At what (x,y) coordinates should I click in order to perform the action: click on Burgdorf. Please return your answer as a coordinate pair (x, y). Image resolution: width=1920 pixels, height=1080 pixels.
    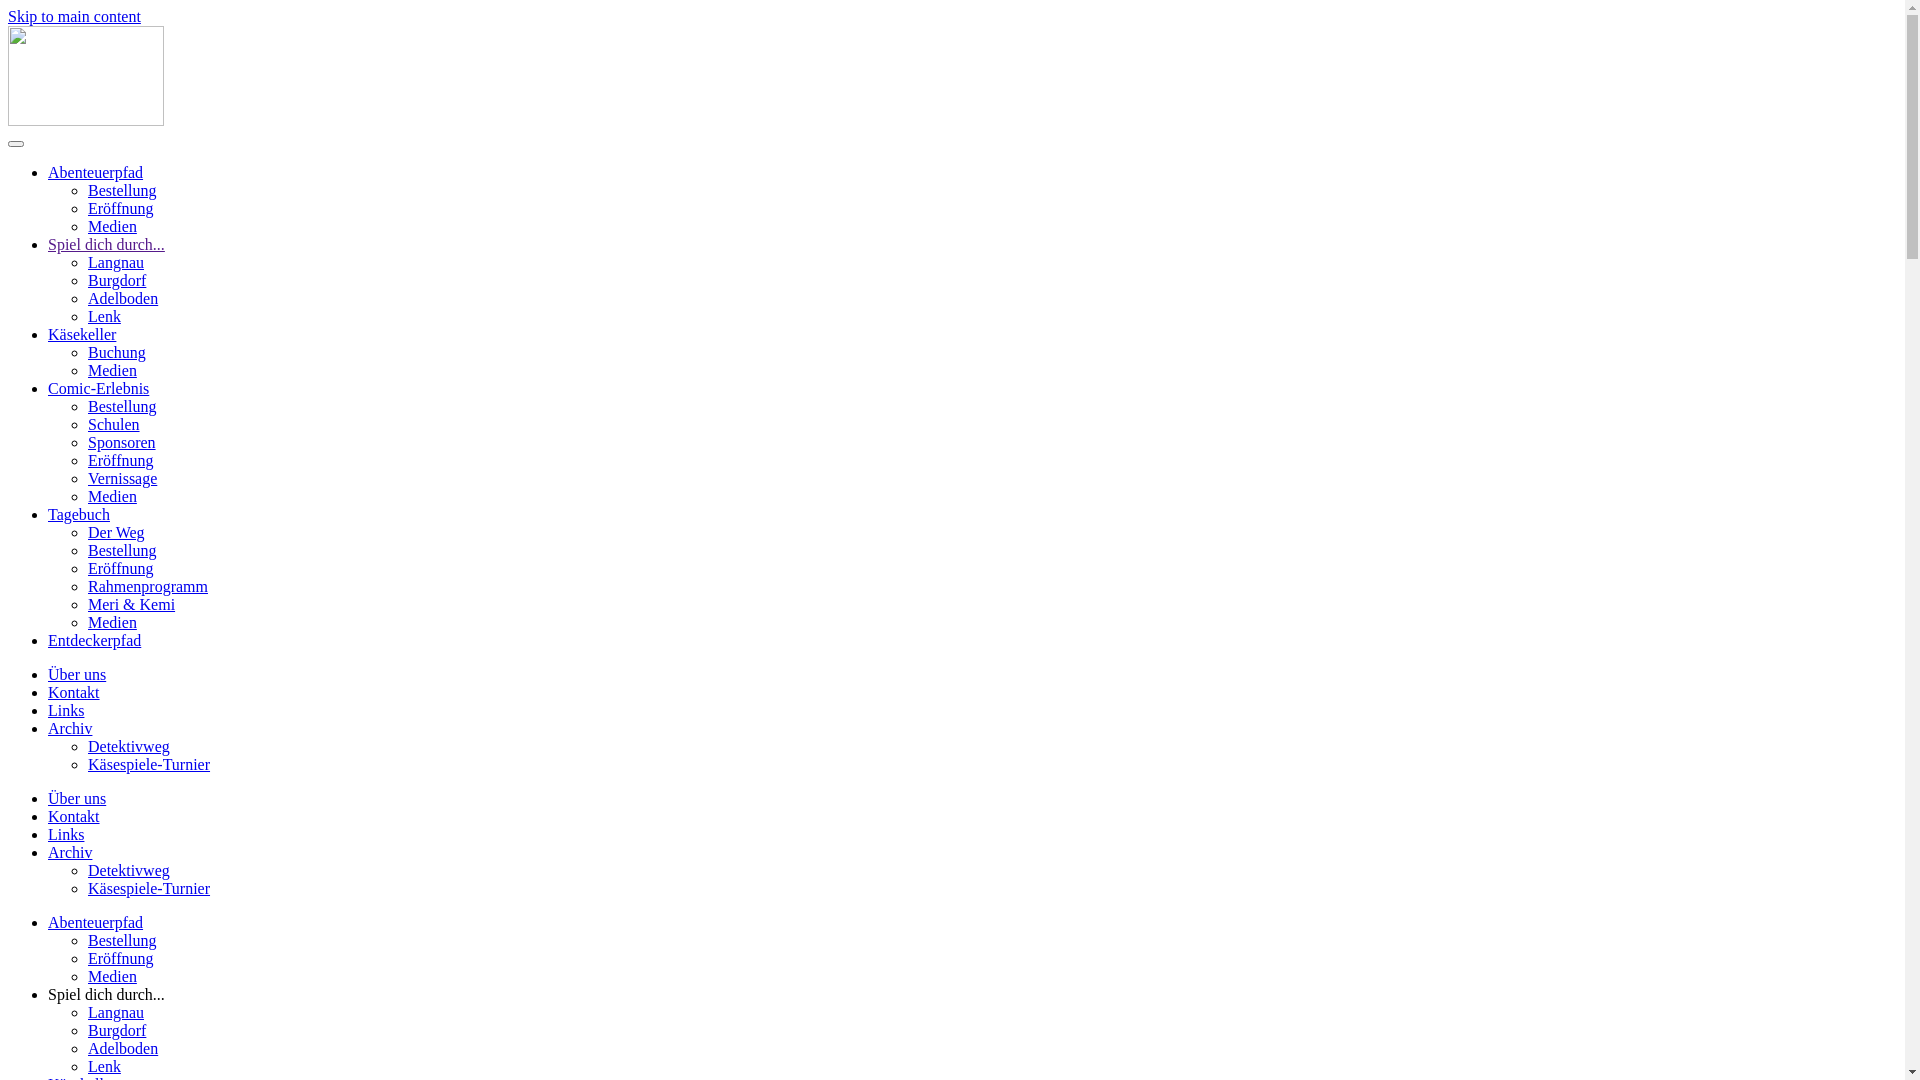
    Looking at the image, I should click on (117, 280).